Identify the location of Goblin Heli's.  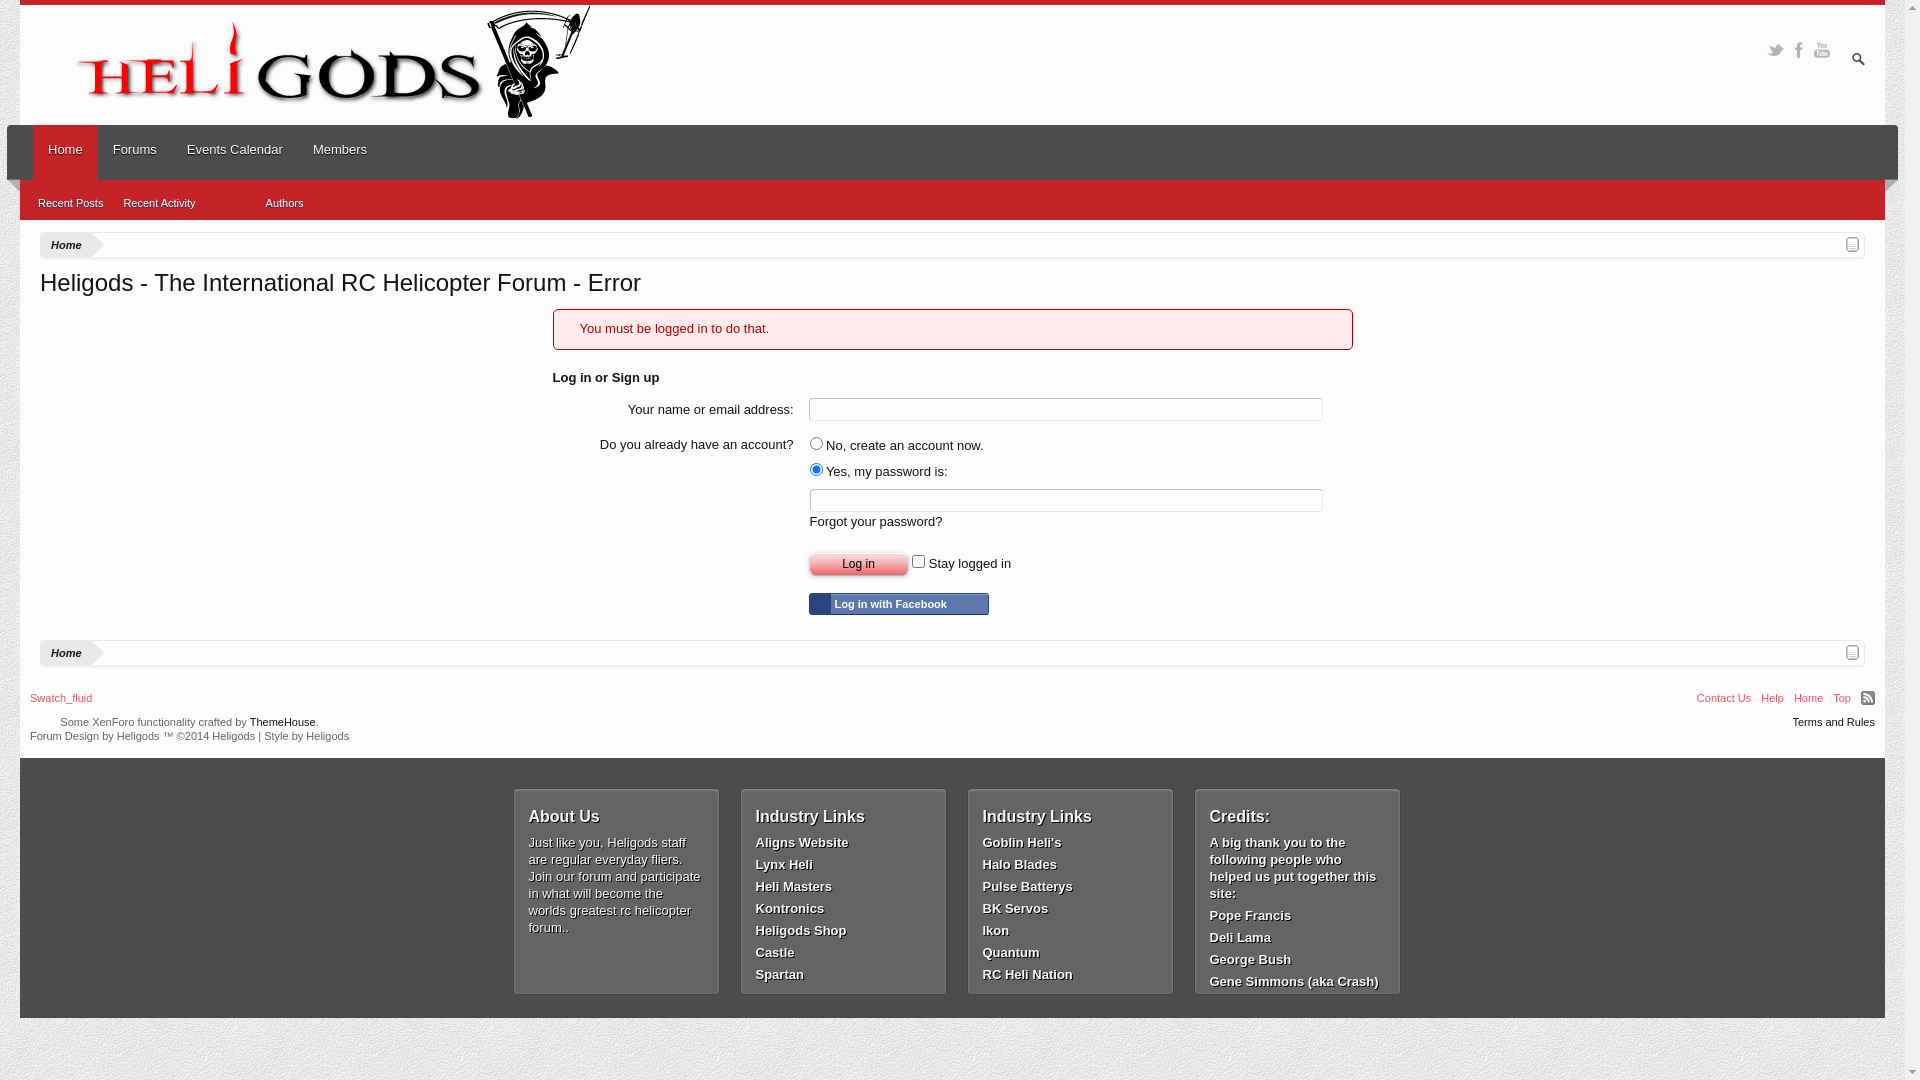
(1070, 842).